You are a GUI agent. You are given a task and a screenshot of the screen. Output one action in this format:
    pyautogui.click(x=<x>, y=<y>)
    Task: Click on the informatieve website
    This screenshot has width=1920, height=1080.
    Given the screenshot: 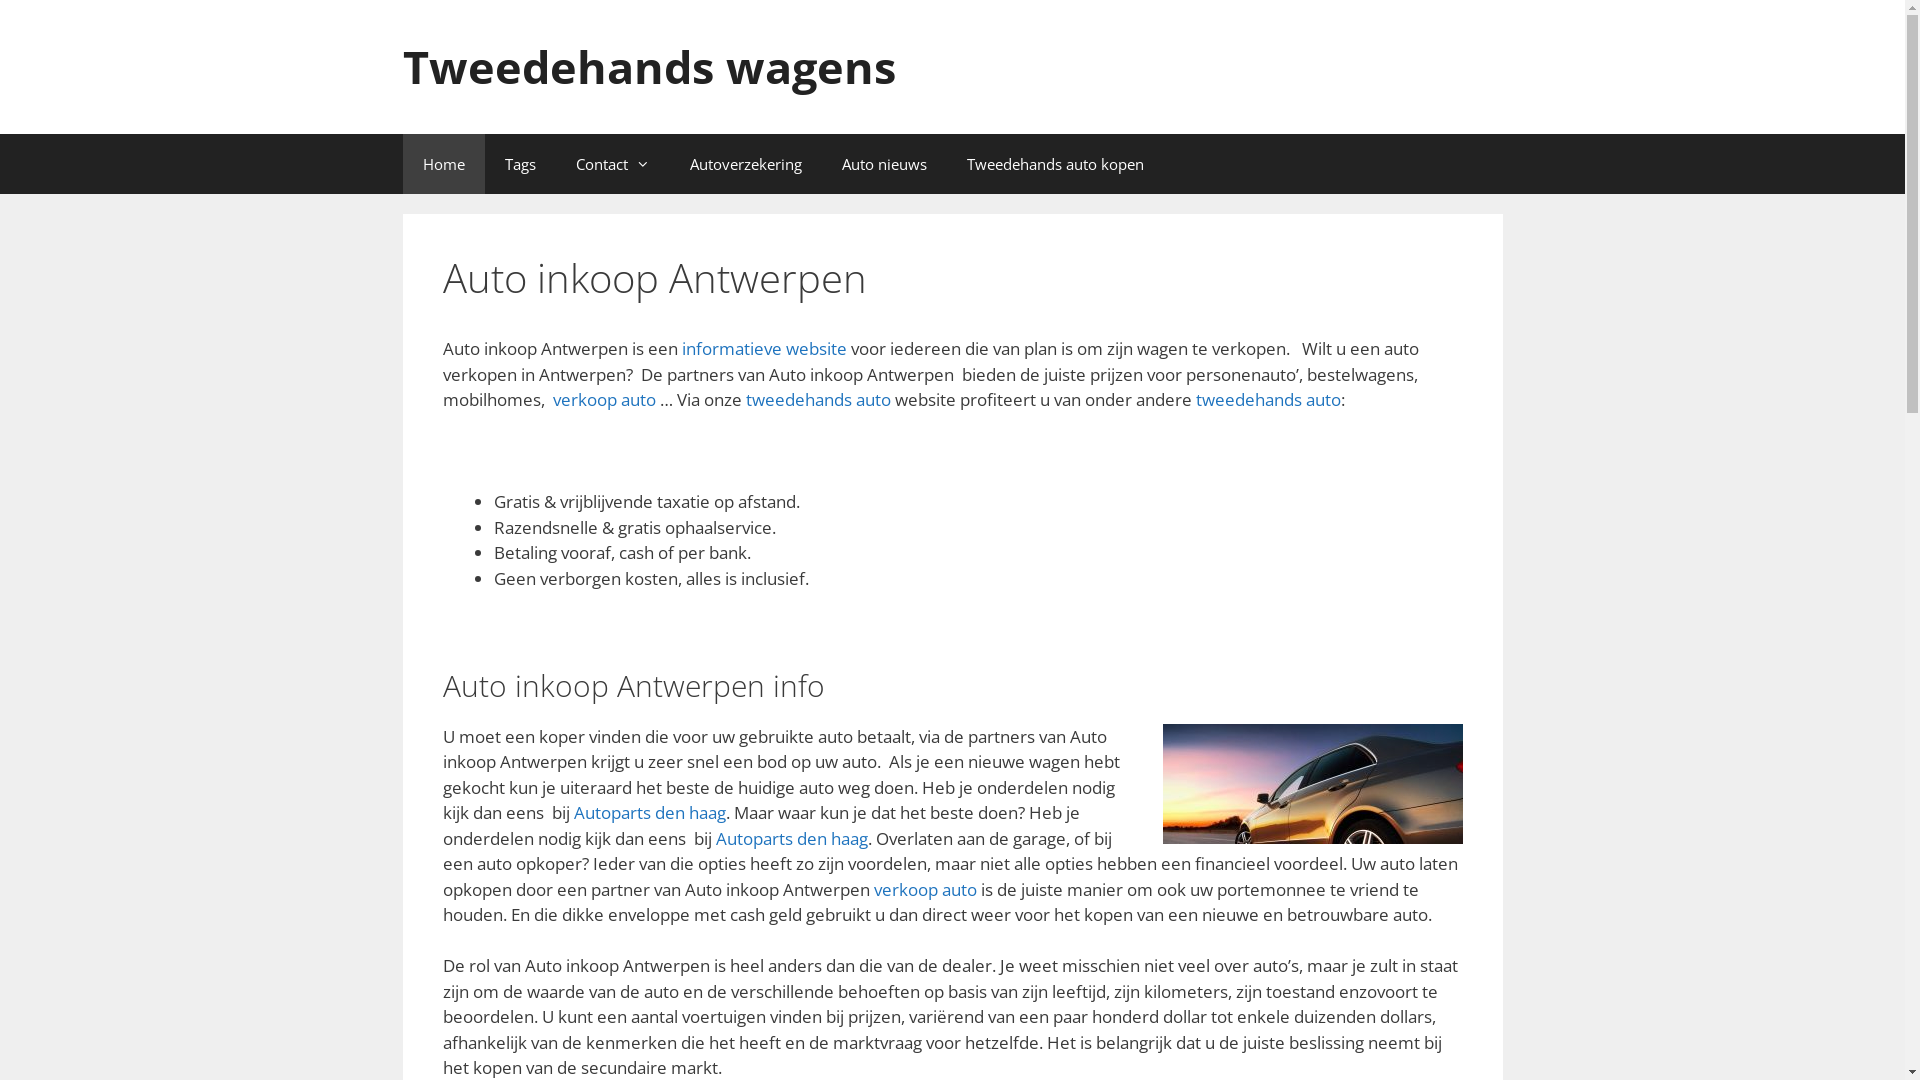 What is the action you would take?
    pyautogui.click(x=764, y=348)
    